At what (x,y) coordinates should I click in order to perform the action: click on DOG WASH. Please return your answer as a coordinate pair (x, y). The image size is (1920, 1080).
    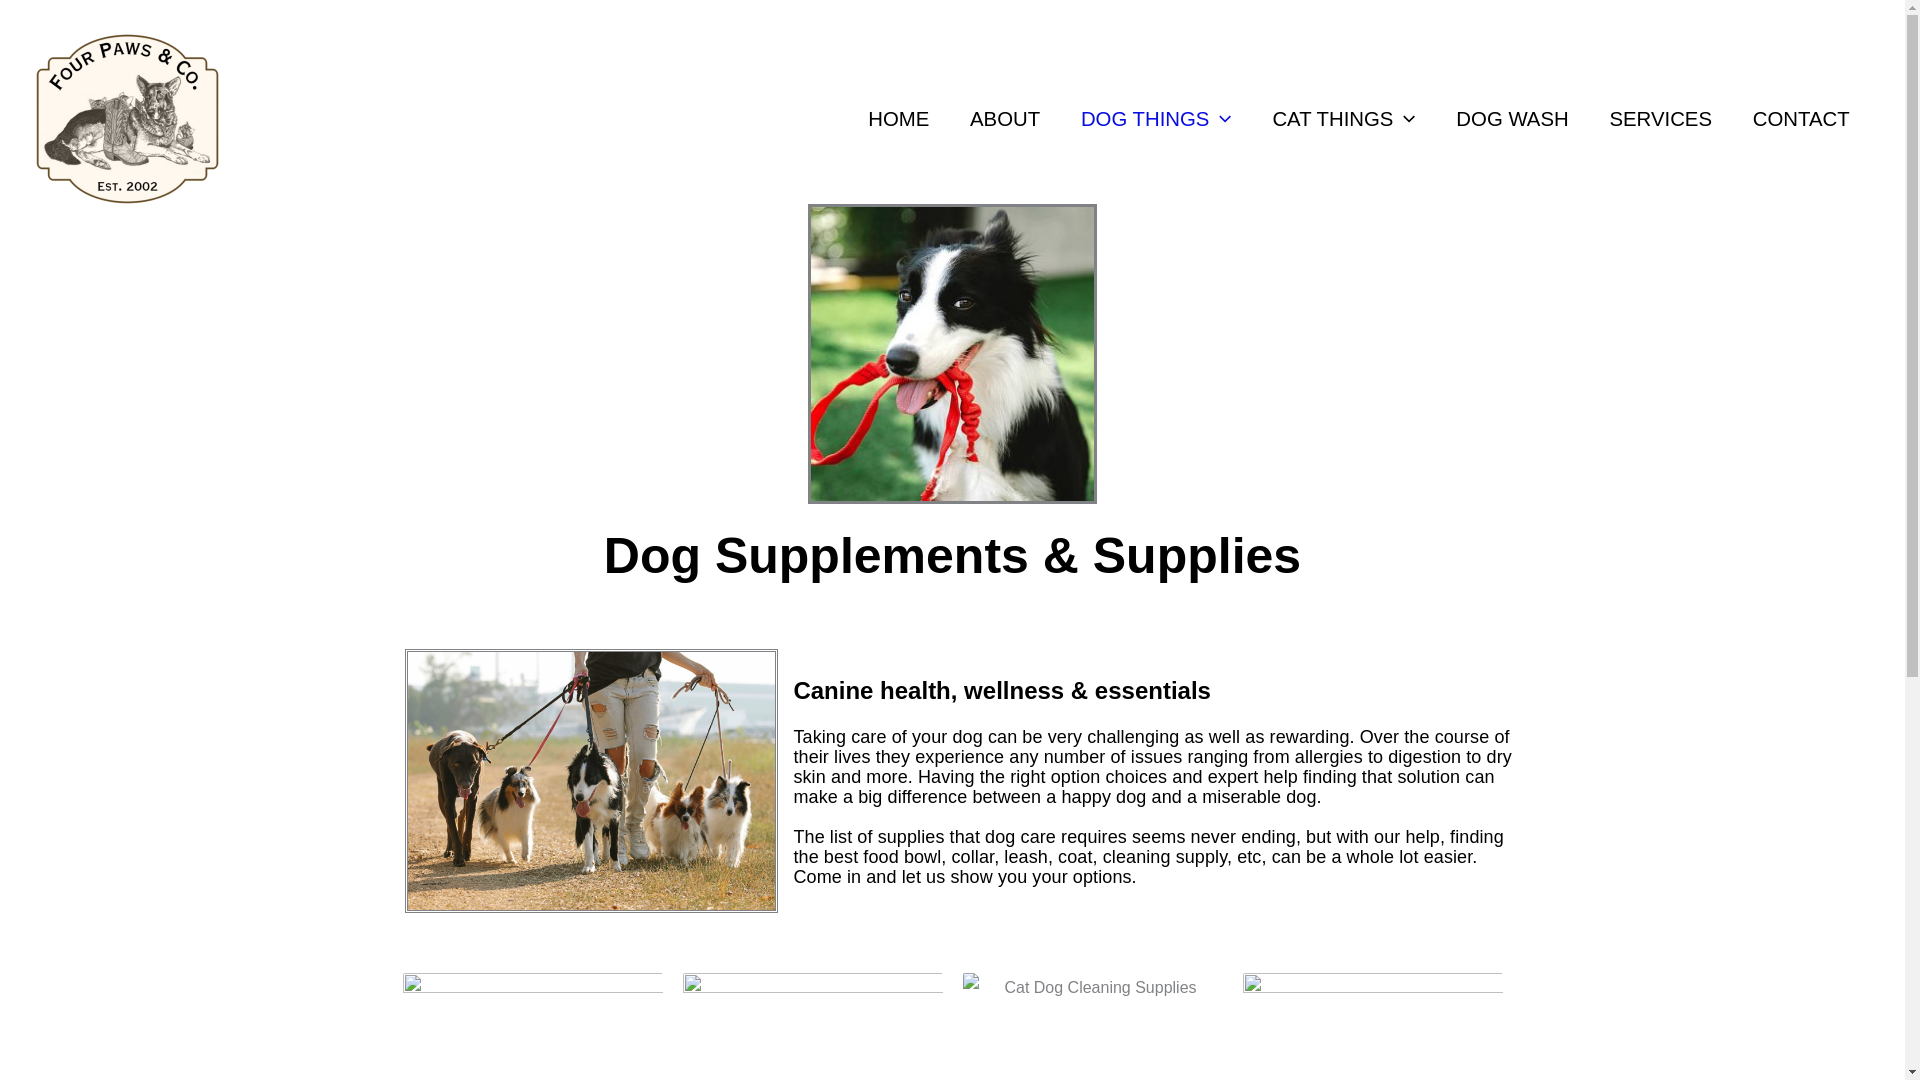
    Looking at the image, I should click on (1512, 117).